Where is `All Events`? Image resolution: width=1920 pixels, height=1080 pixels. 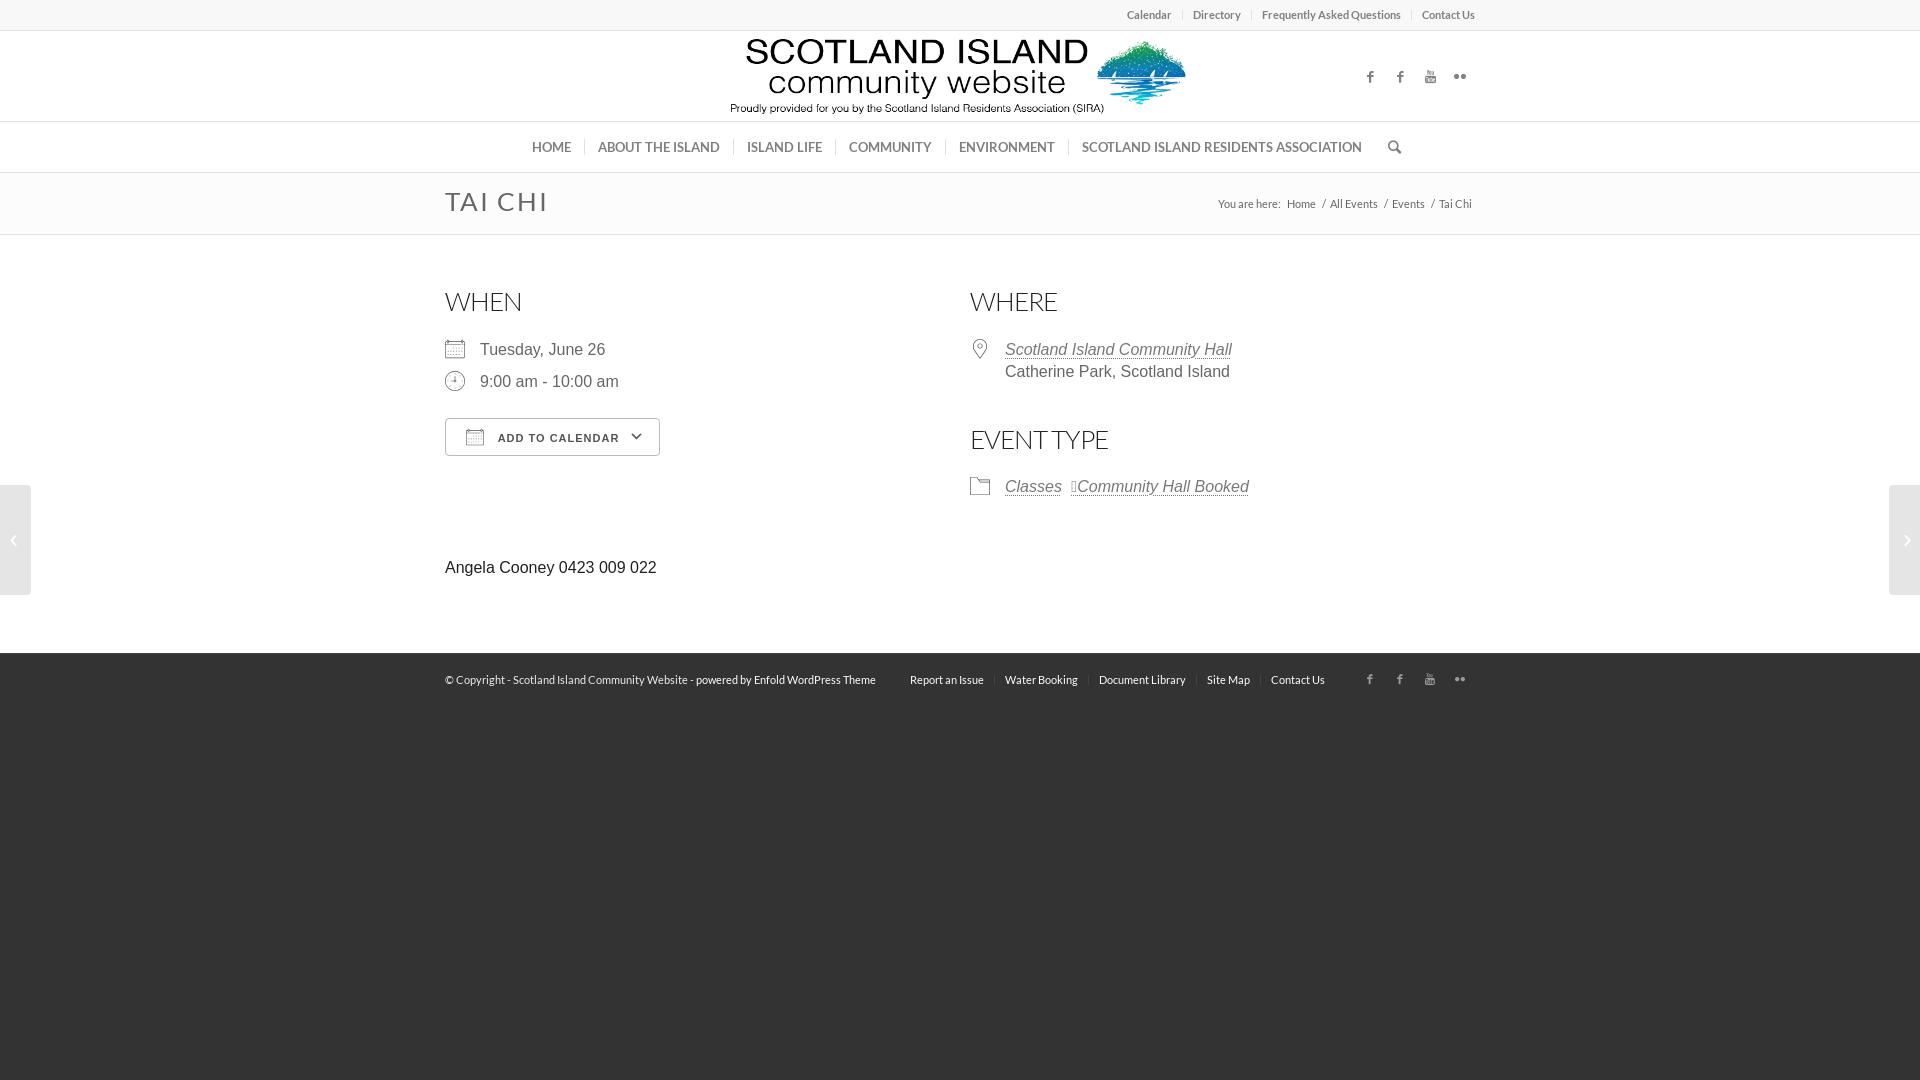 All Events is located at coordinates (1354, 204).